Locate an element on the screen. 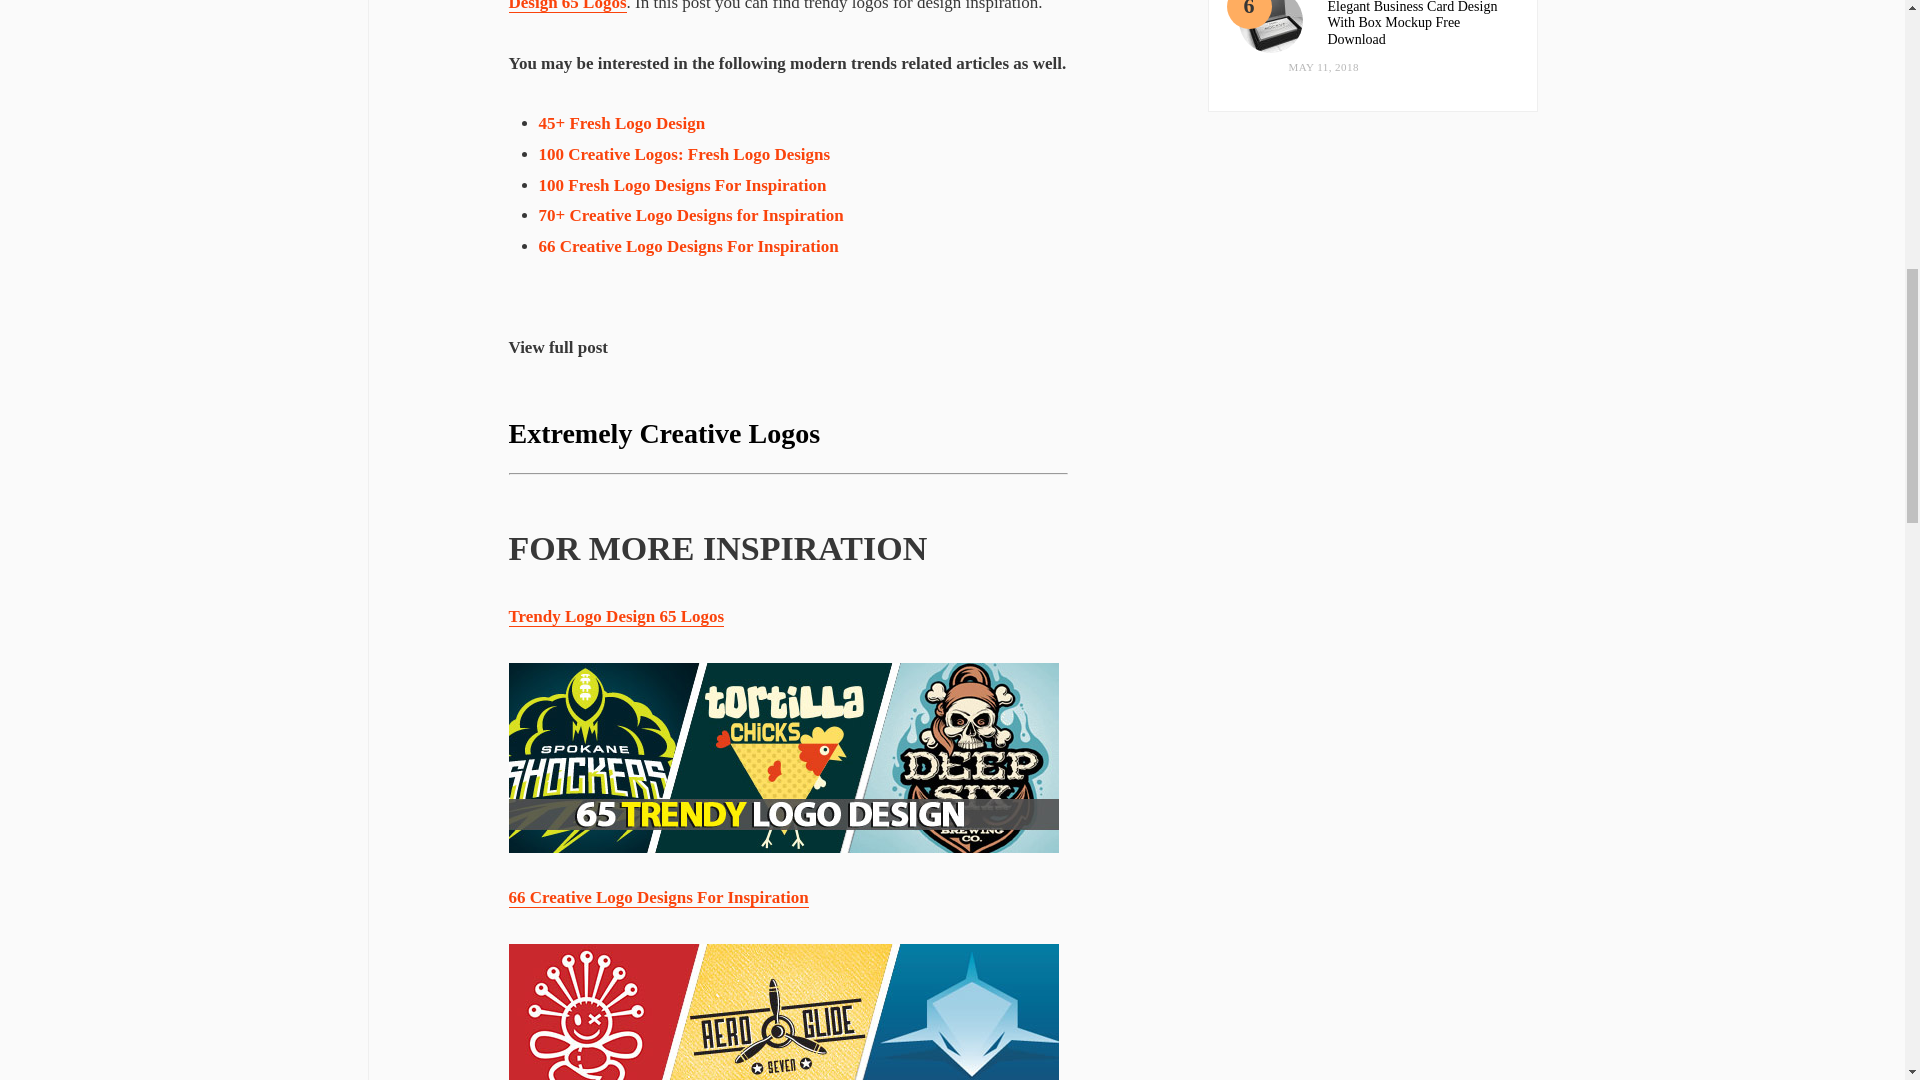  100 Creative Logos: Fresh Logo Designs is located at coordinates (683, 154).